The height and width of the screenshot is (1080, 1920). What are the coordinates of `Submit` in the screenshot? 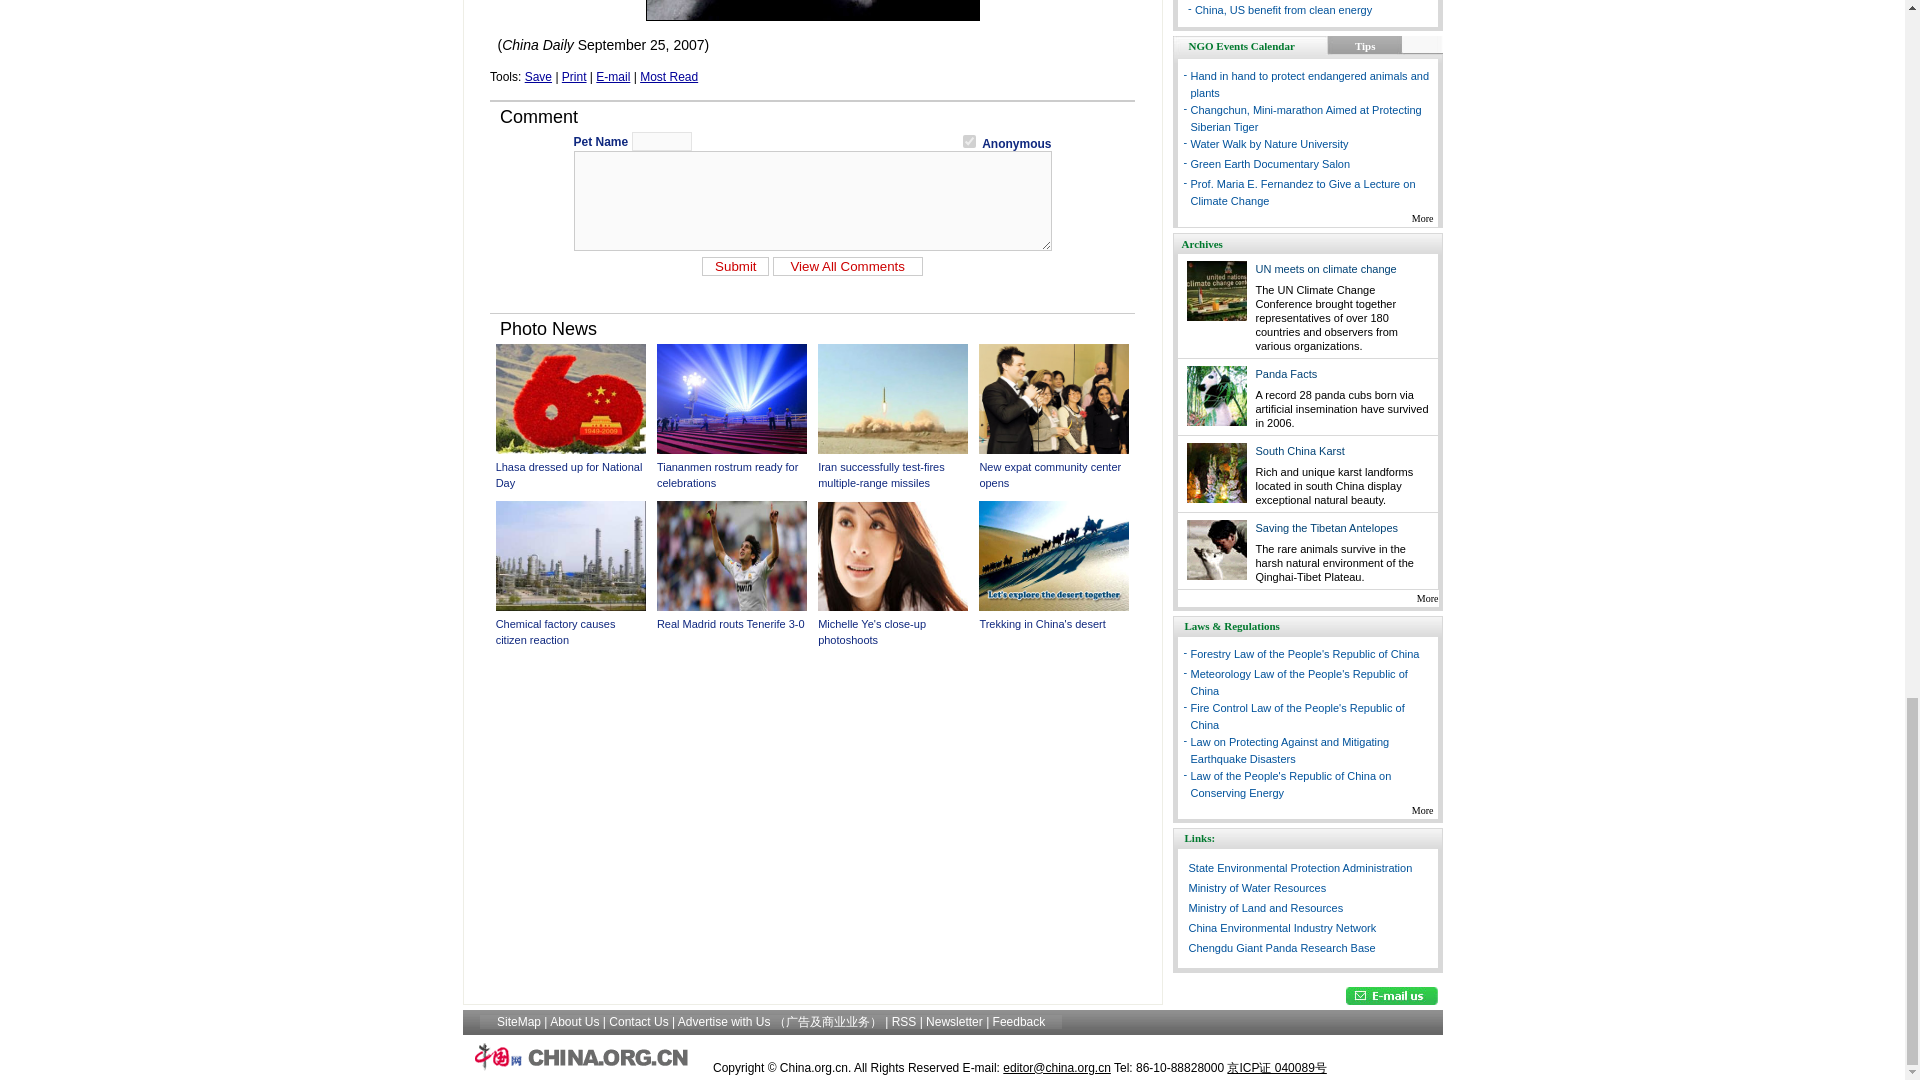 It's located at (736, 266).